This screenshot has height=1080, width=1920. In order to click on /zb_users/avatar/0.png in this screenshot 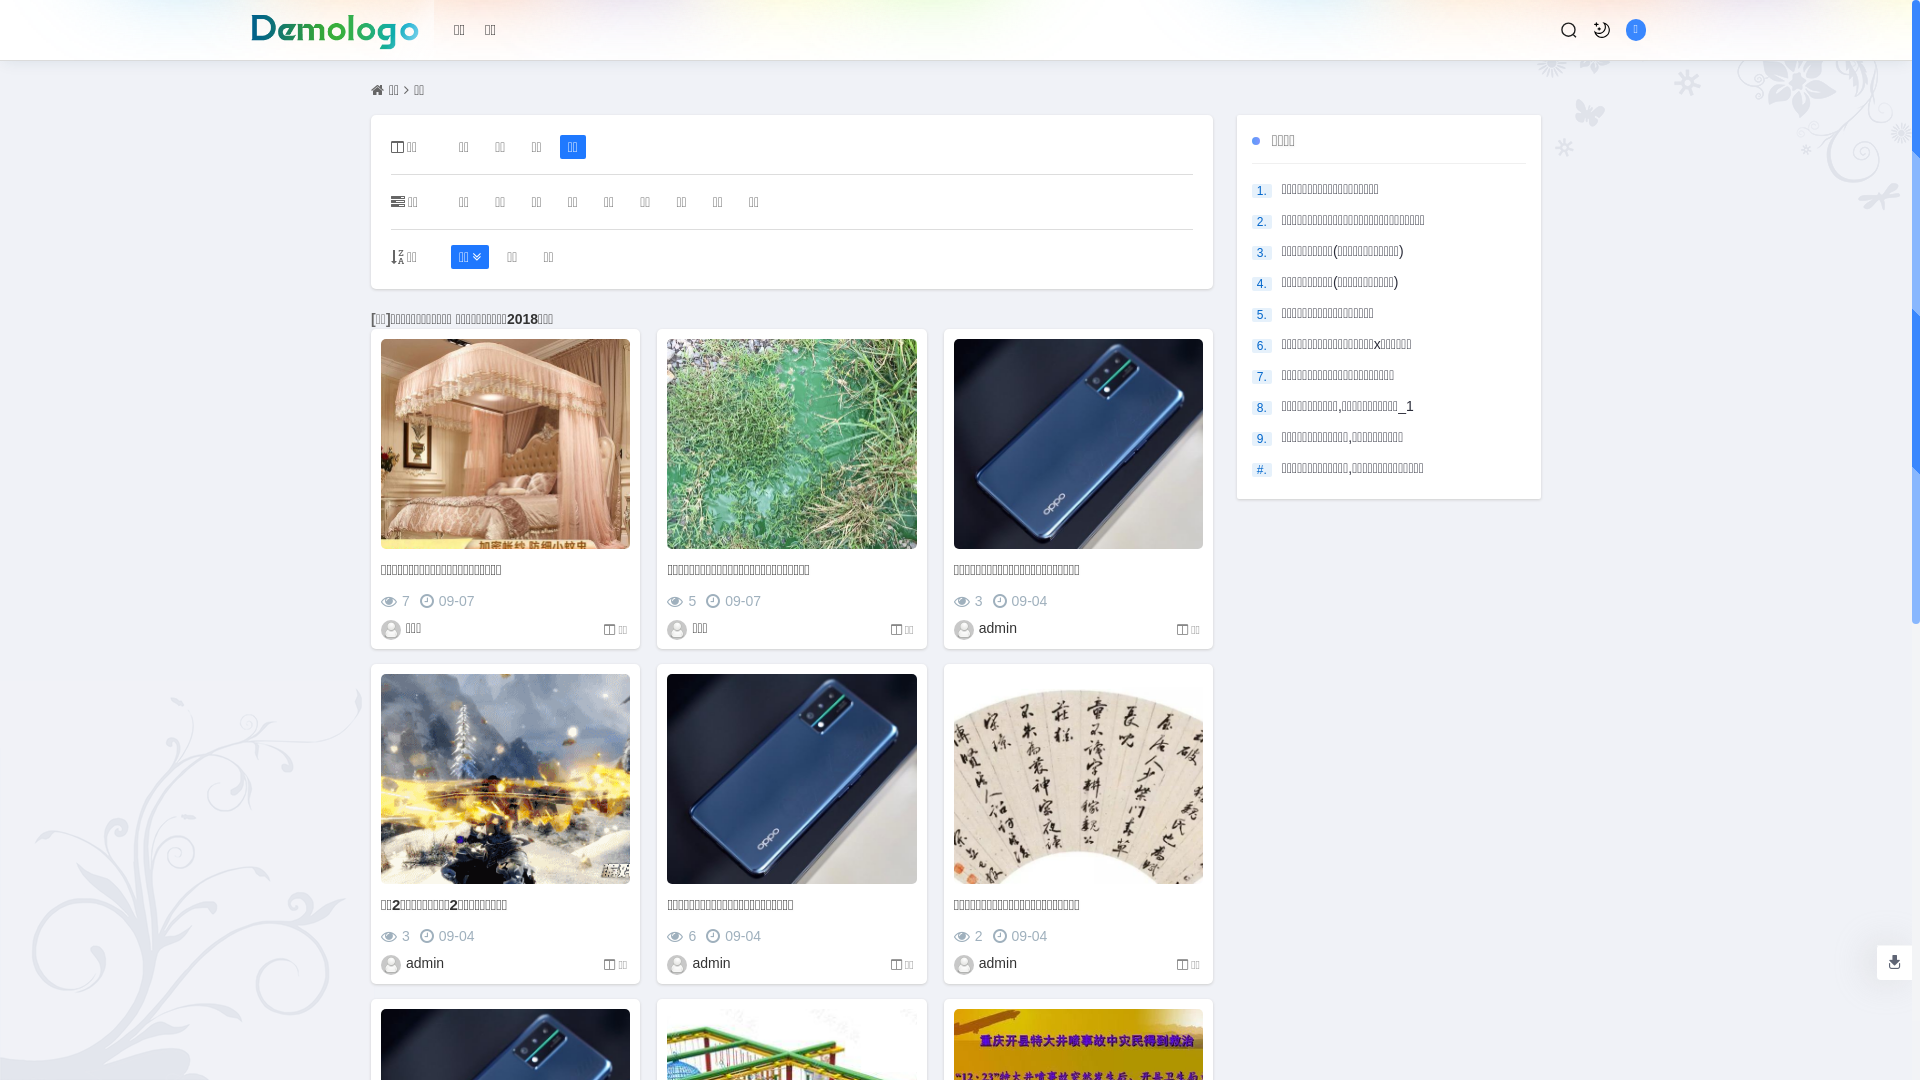, I will do `click(964, 965)`.